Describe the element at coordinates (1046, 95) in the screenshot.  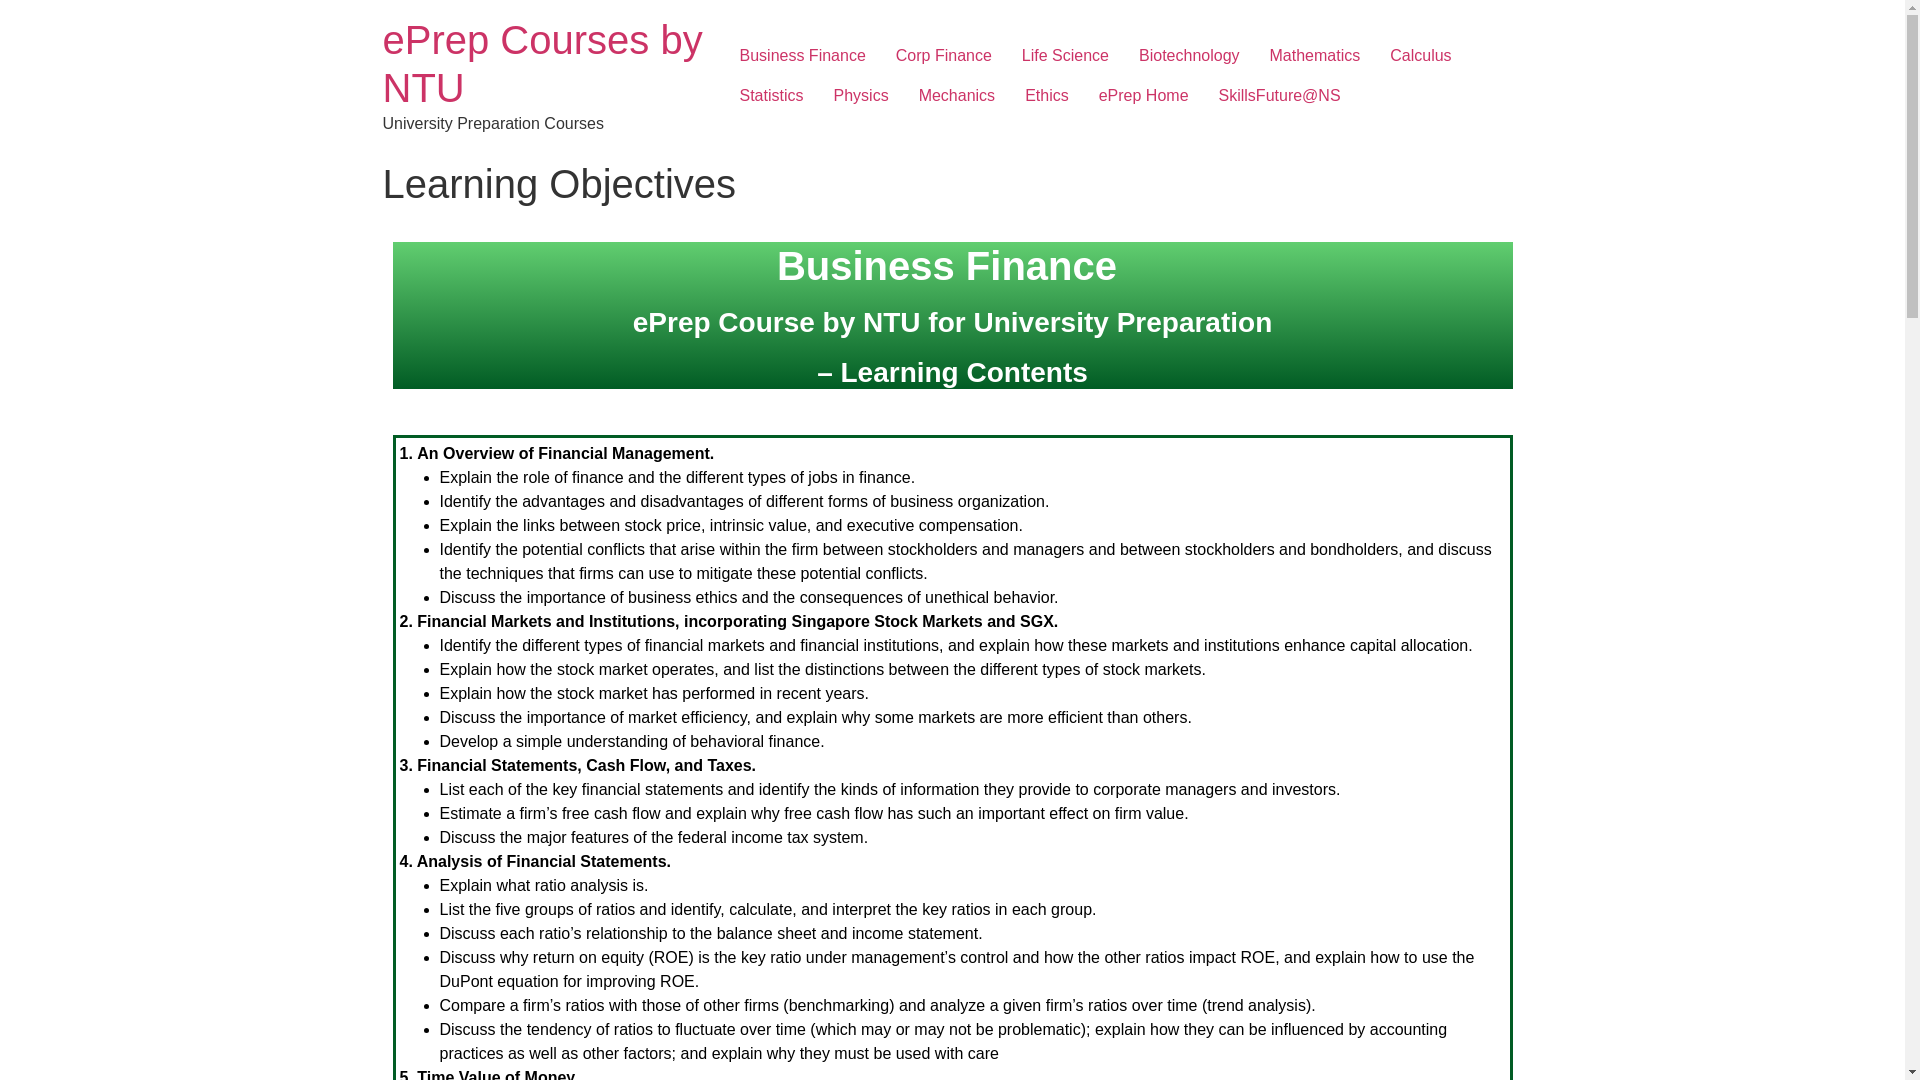
I see `Ethics` at that location.